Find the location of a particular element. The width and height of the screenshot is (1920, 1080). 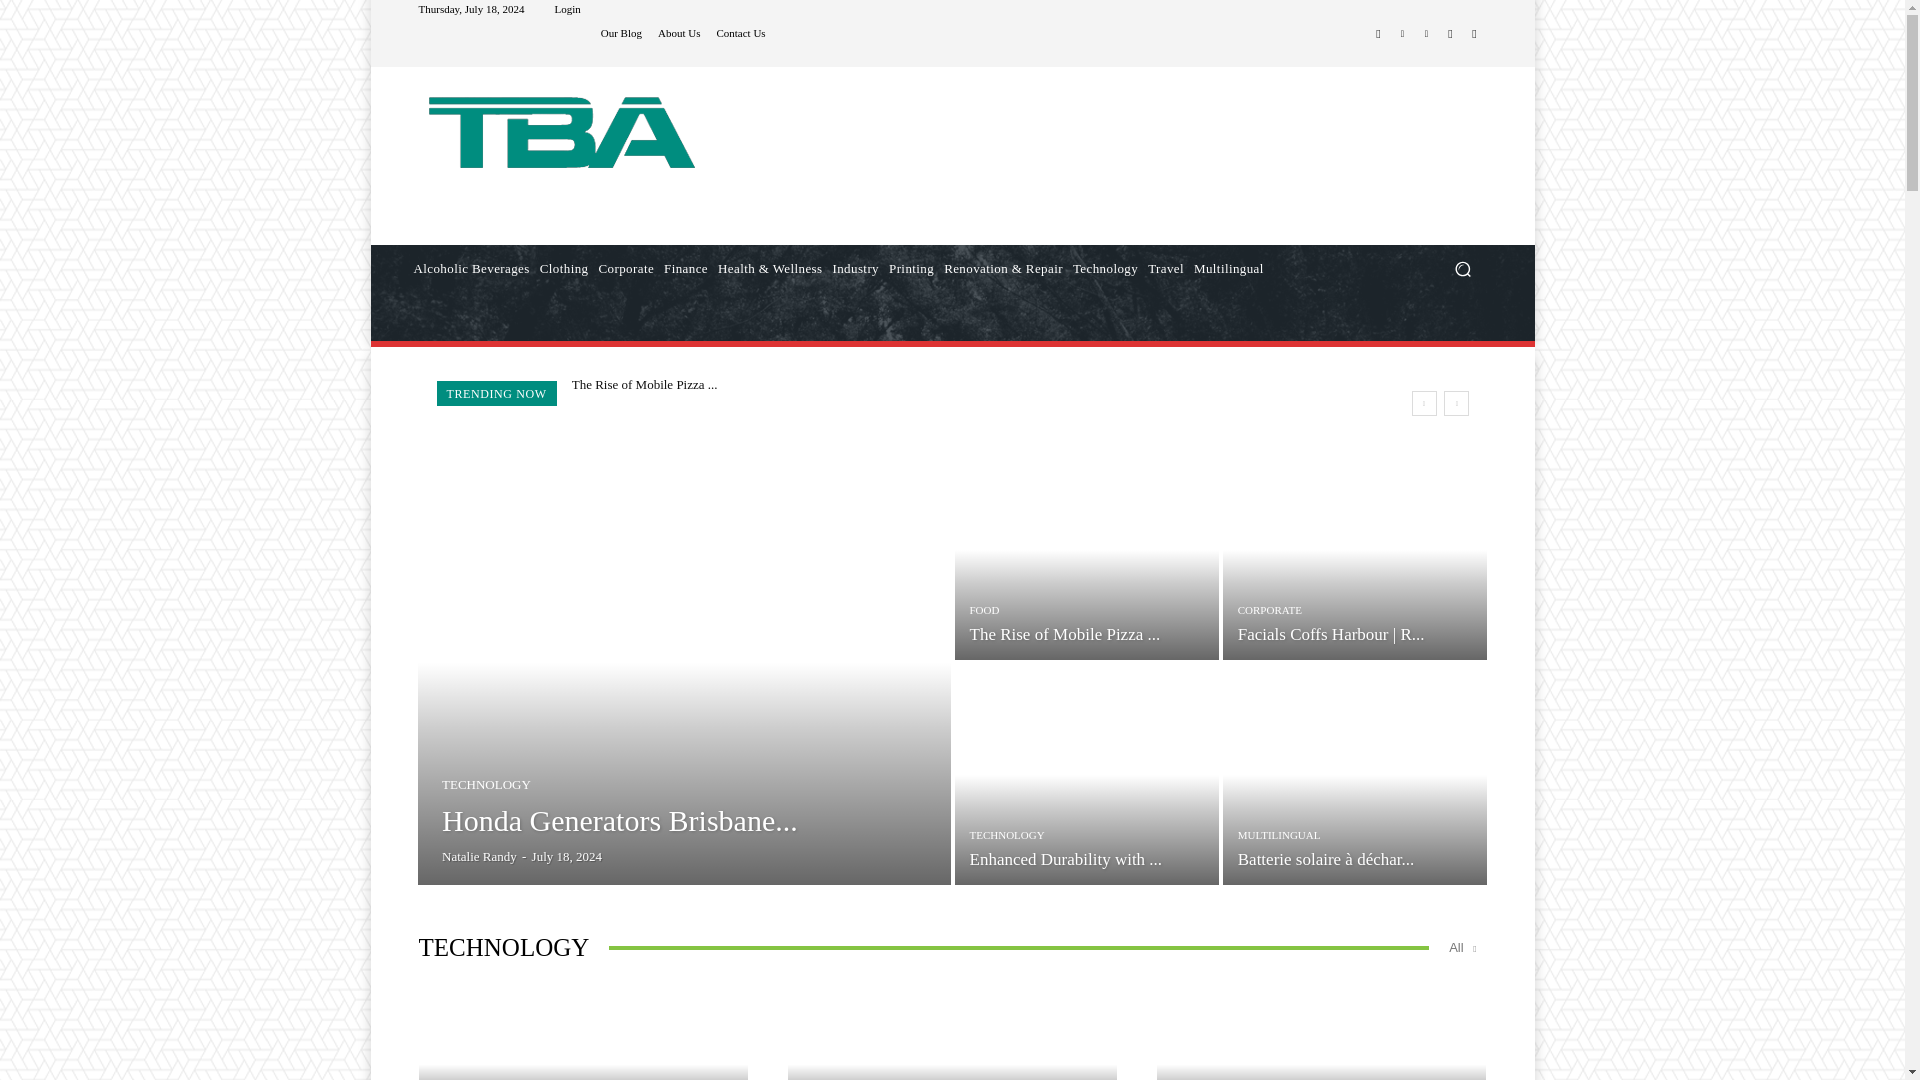

Alcoholic Beverages is located at coordinates (470, 268).